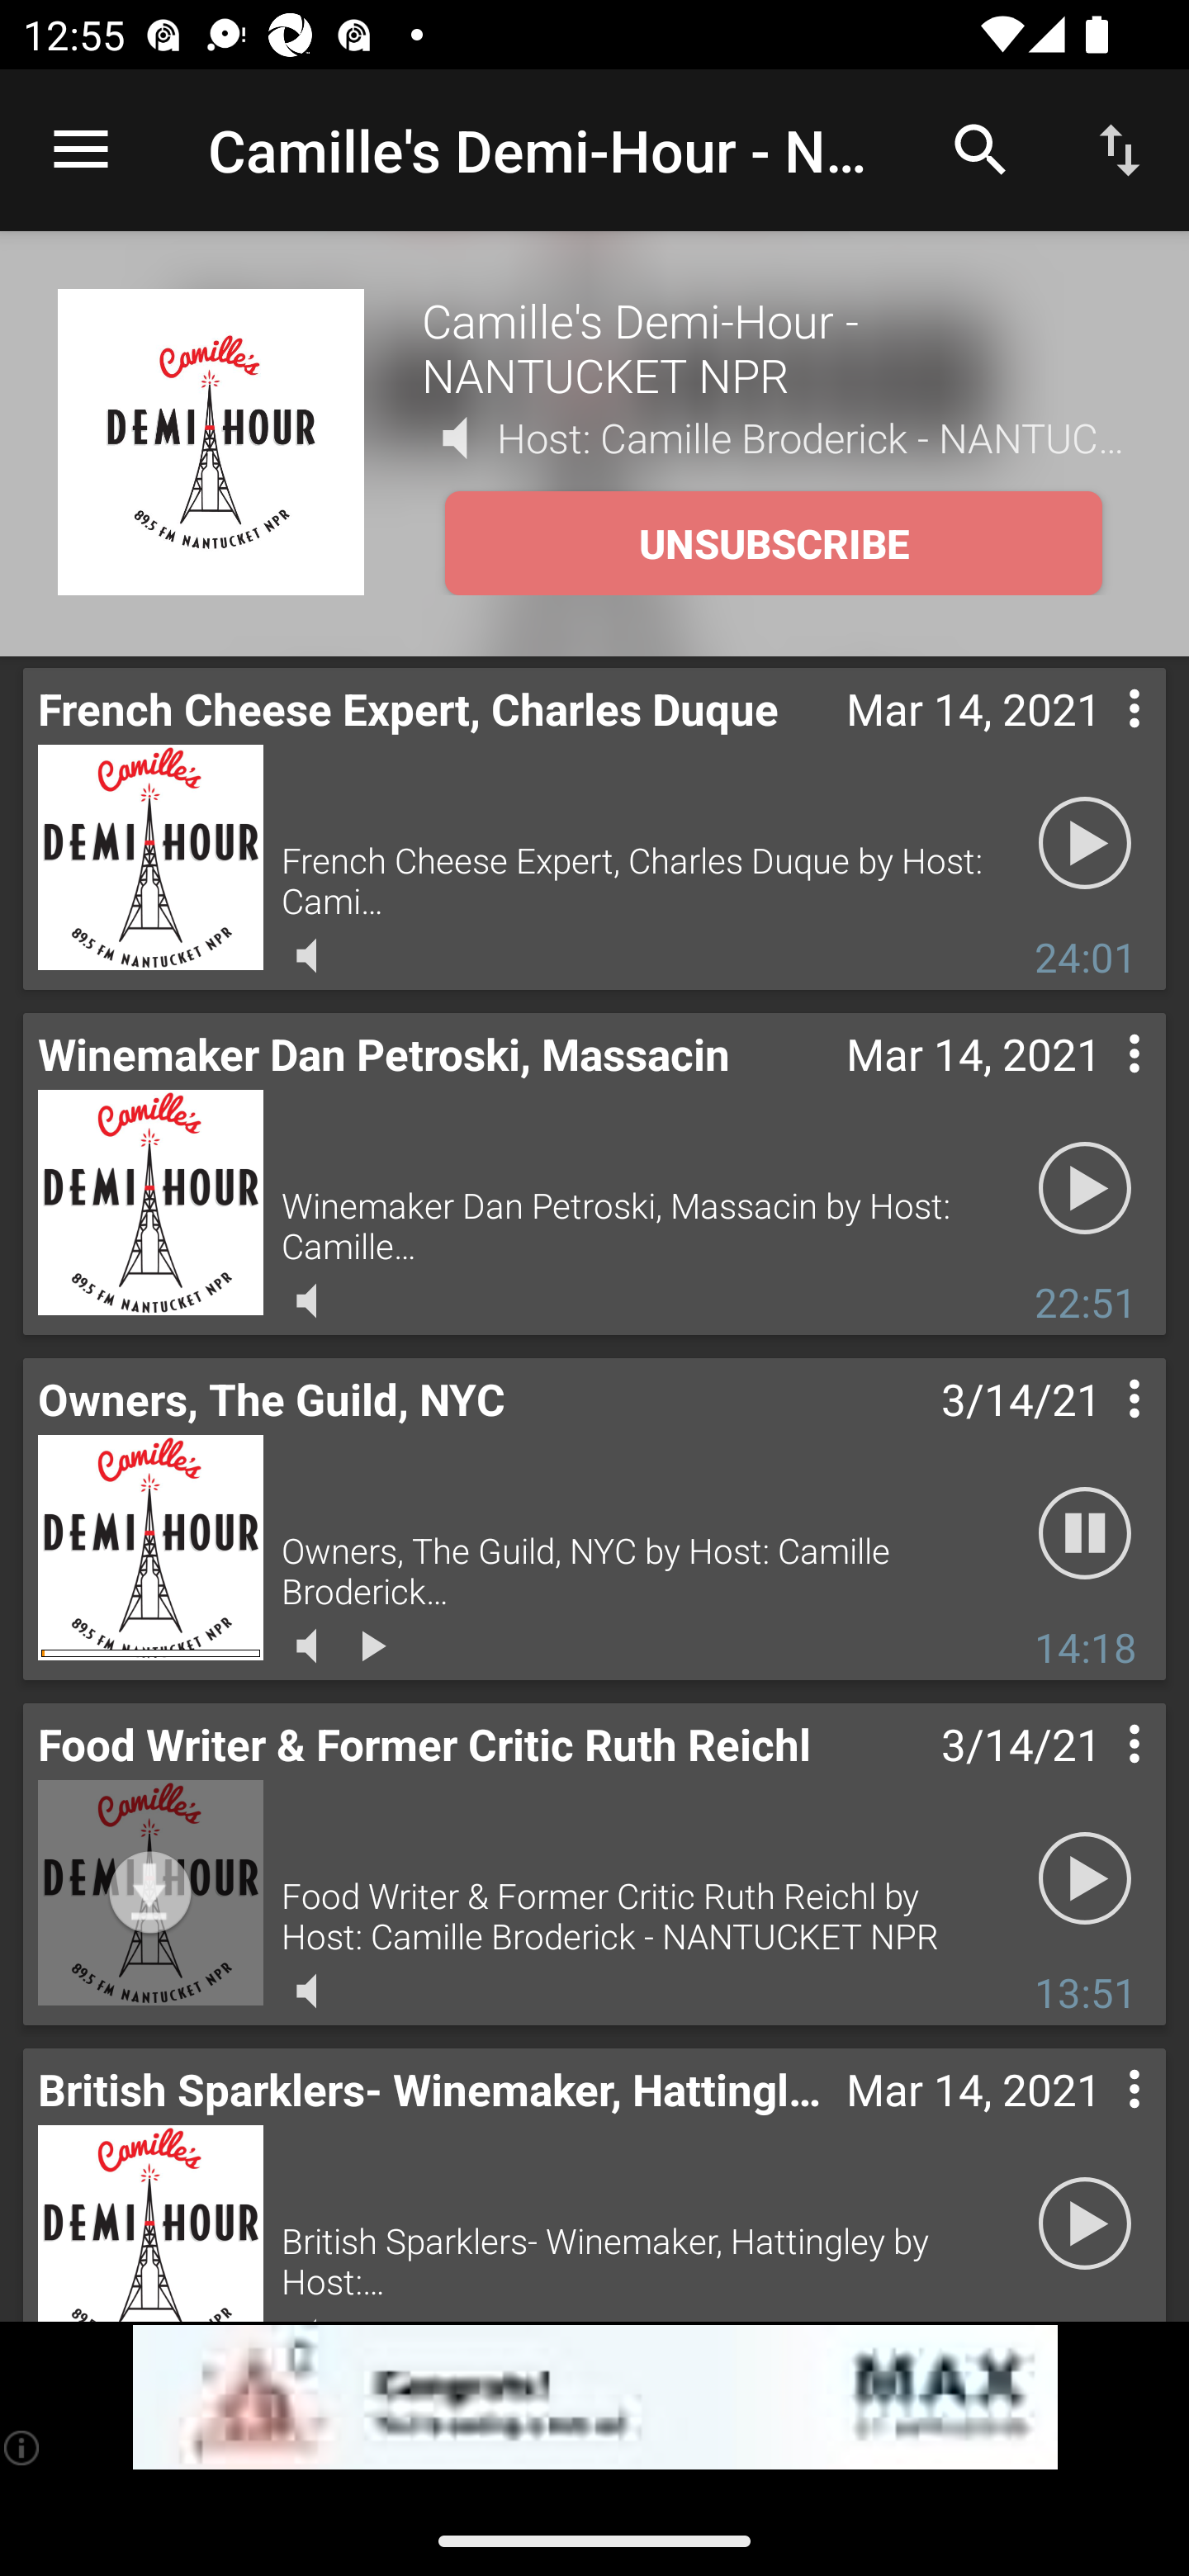 This screenshot has width=1189, height=2576. I want to click on Play, so click(1085, 2224).